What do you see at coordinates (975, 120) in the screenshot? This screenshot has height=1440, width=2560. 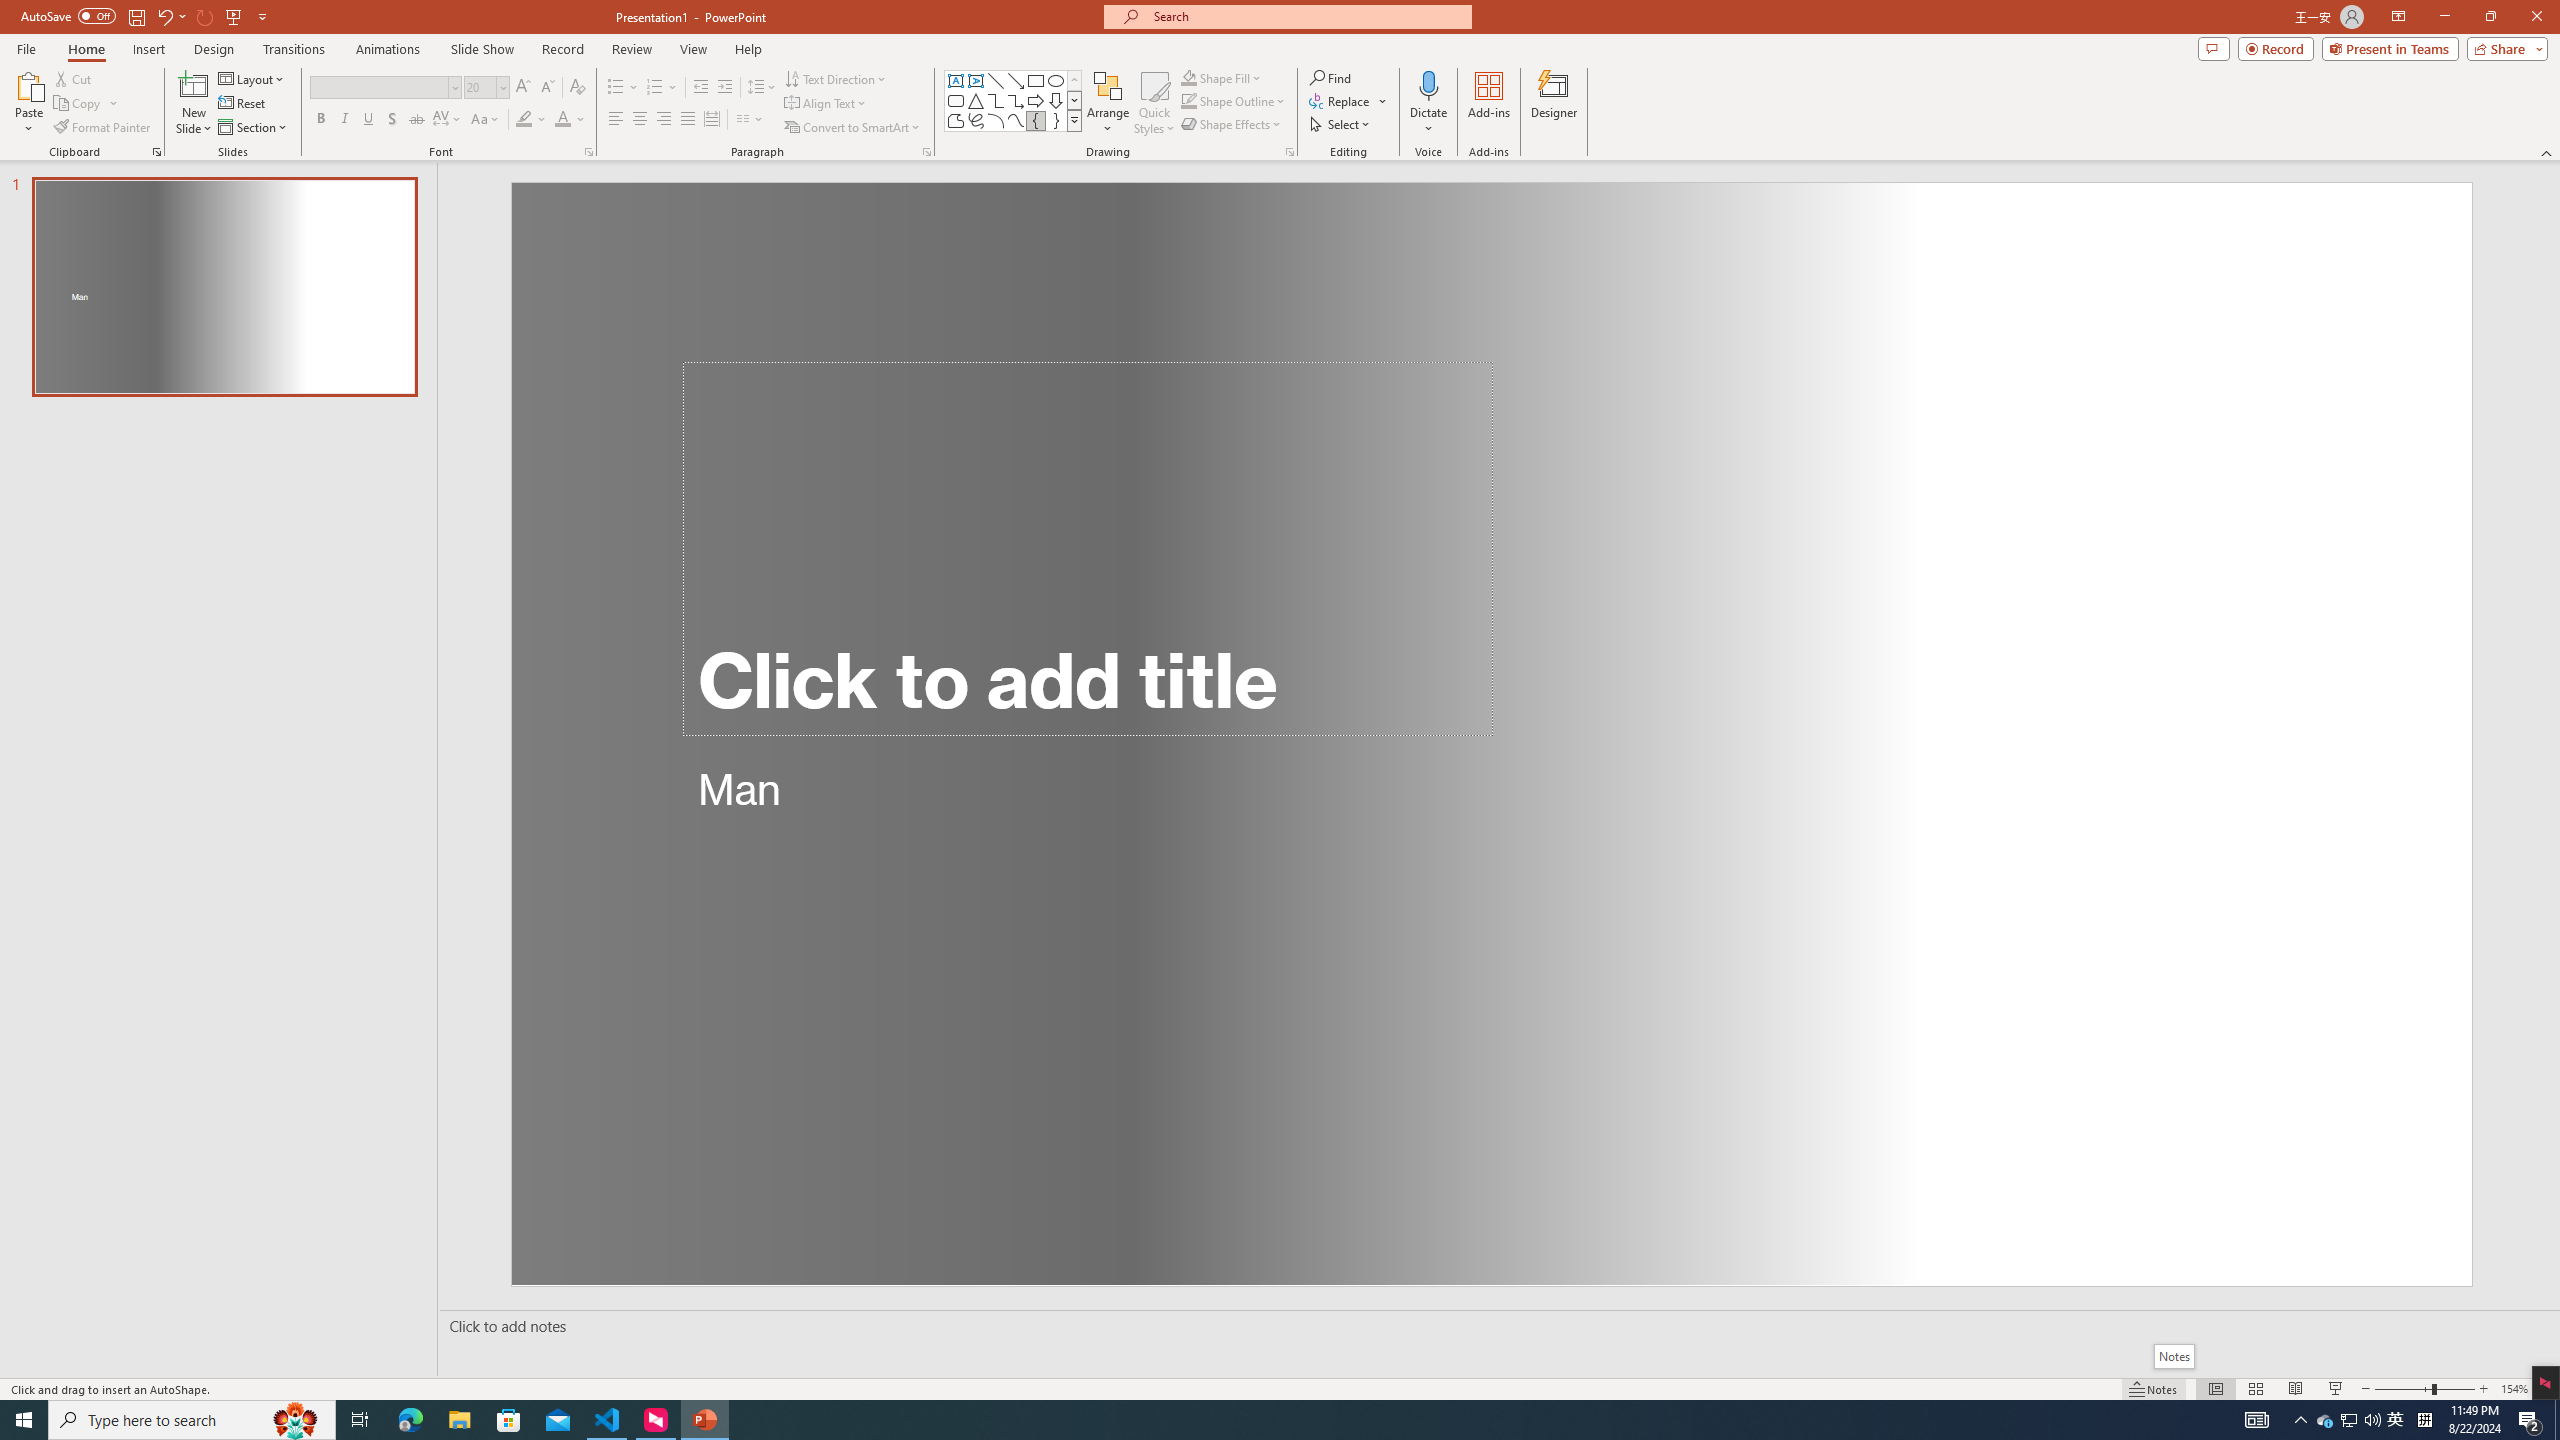 I see `Freeform: Scribble` at bounding box center [975, 120].